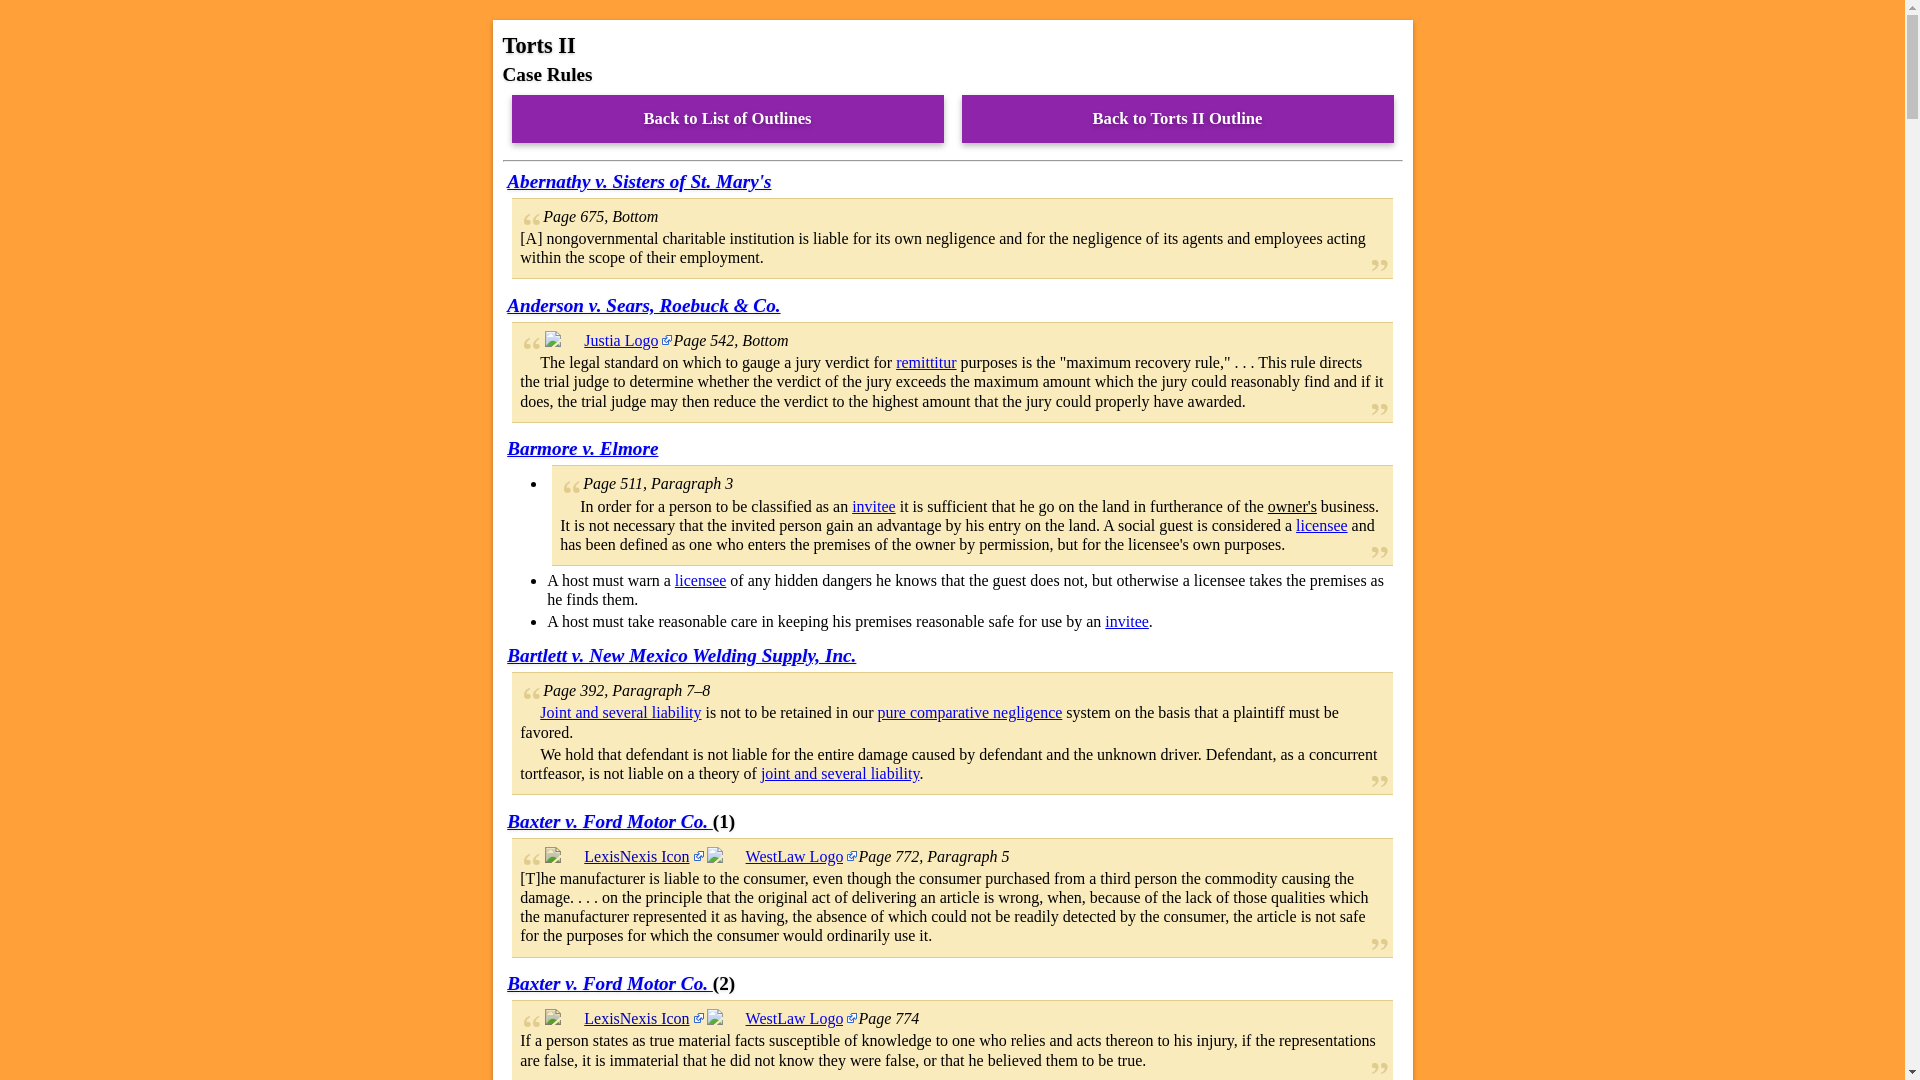  I want to click on Baxter v. Ford Motor Co., so click(609, 821).